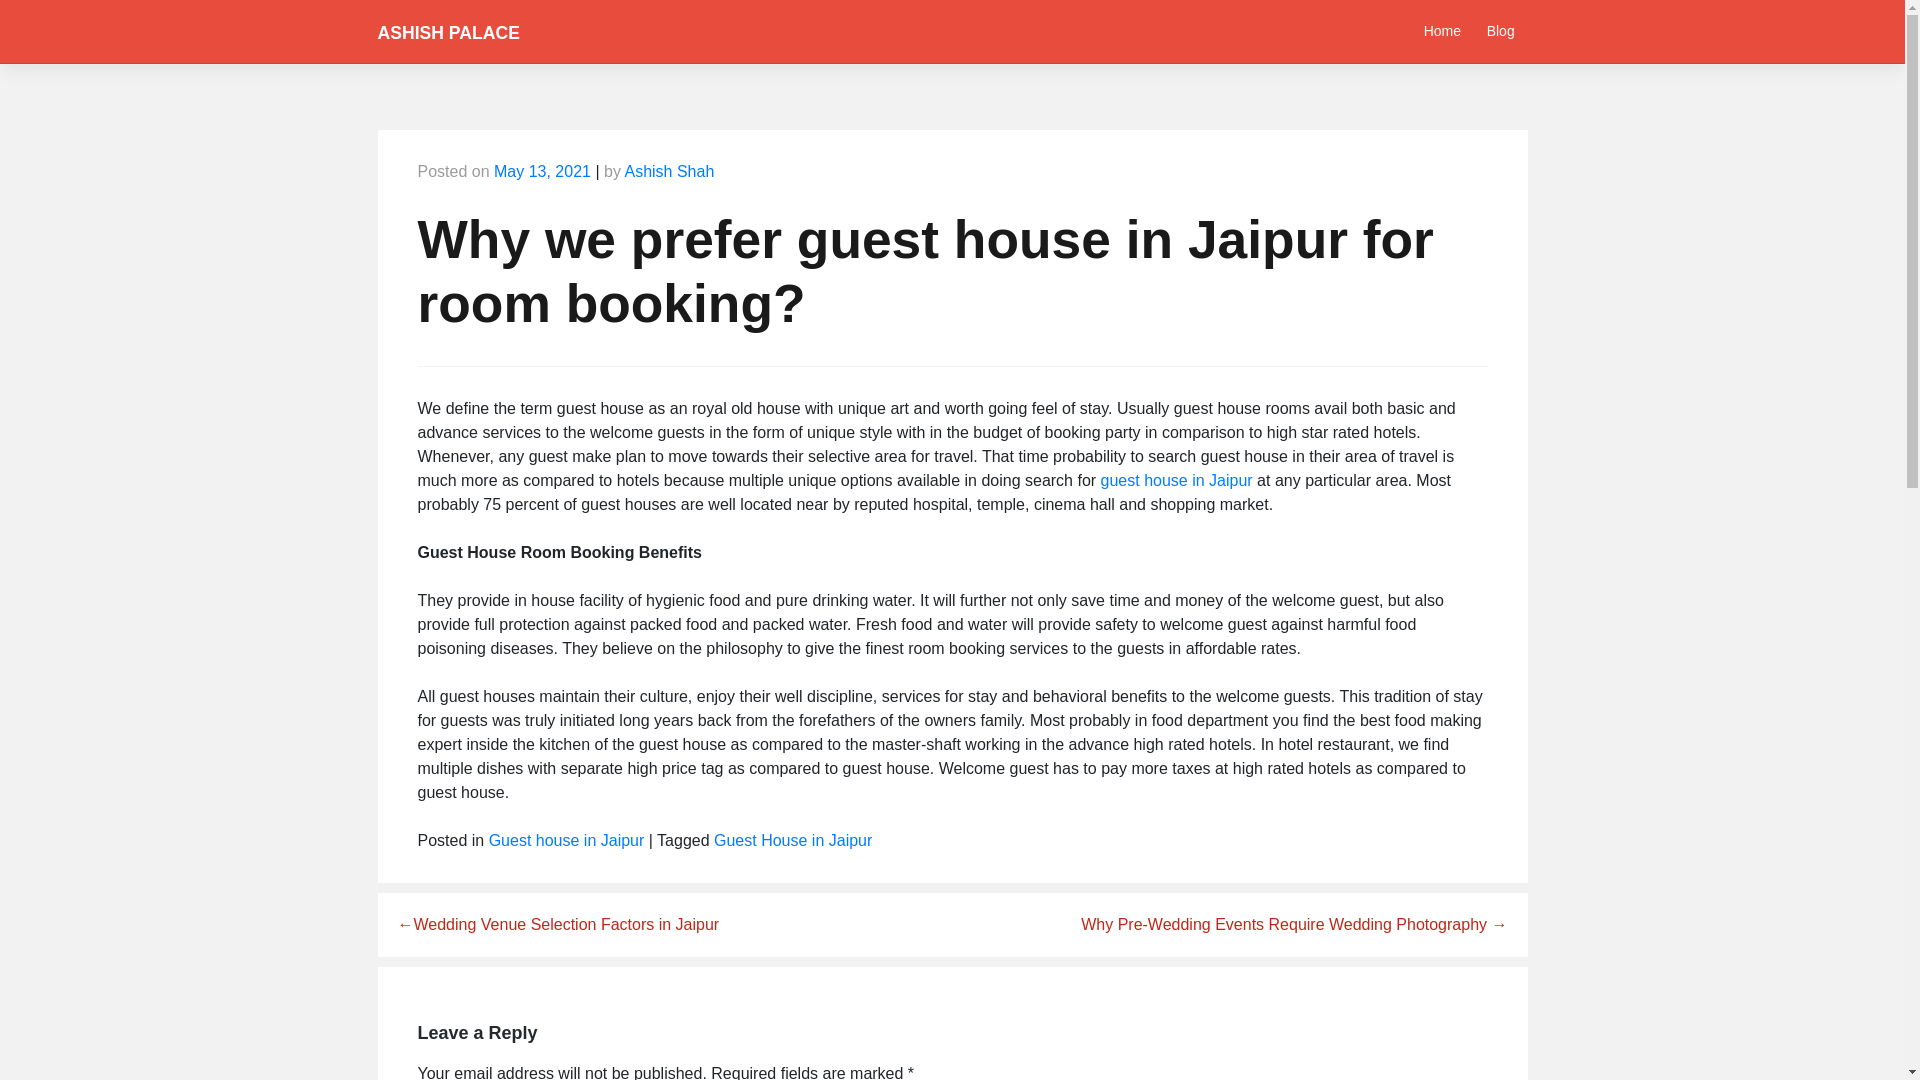  I want to click on Wedding Venue Selection Factors in Jaipur, so click(558, 924).